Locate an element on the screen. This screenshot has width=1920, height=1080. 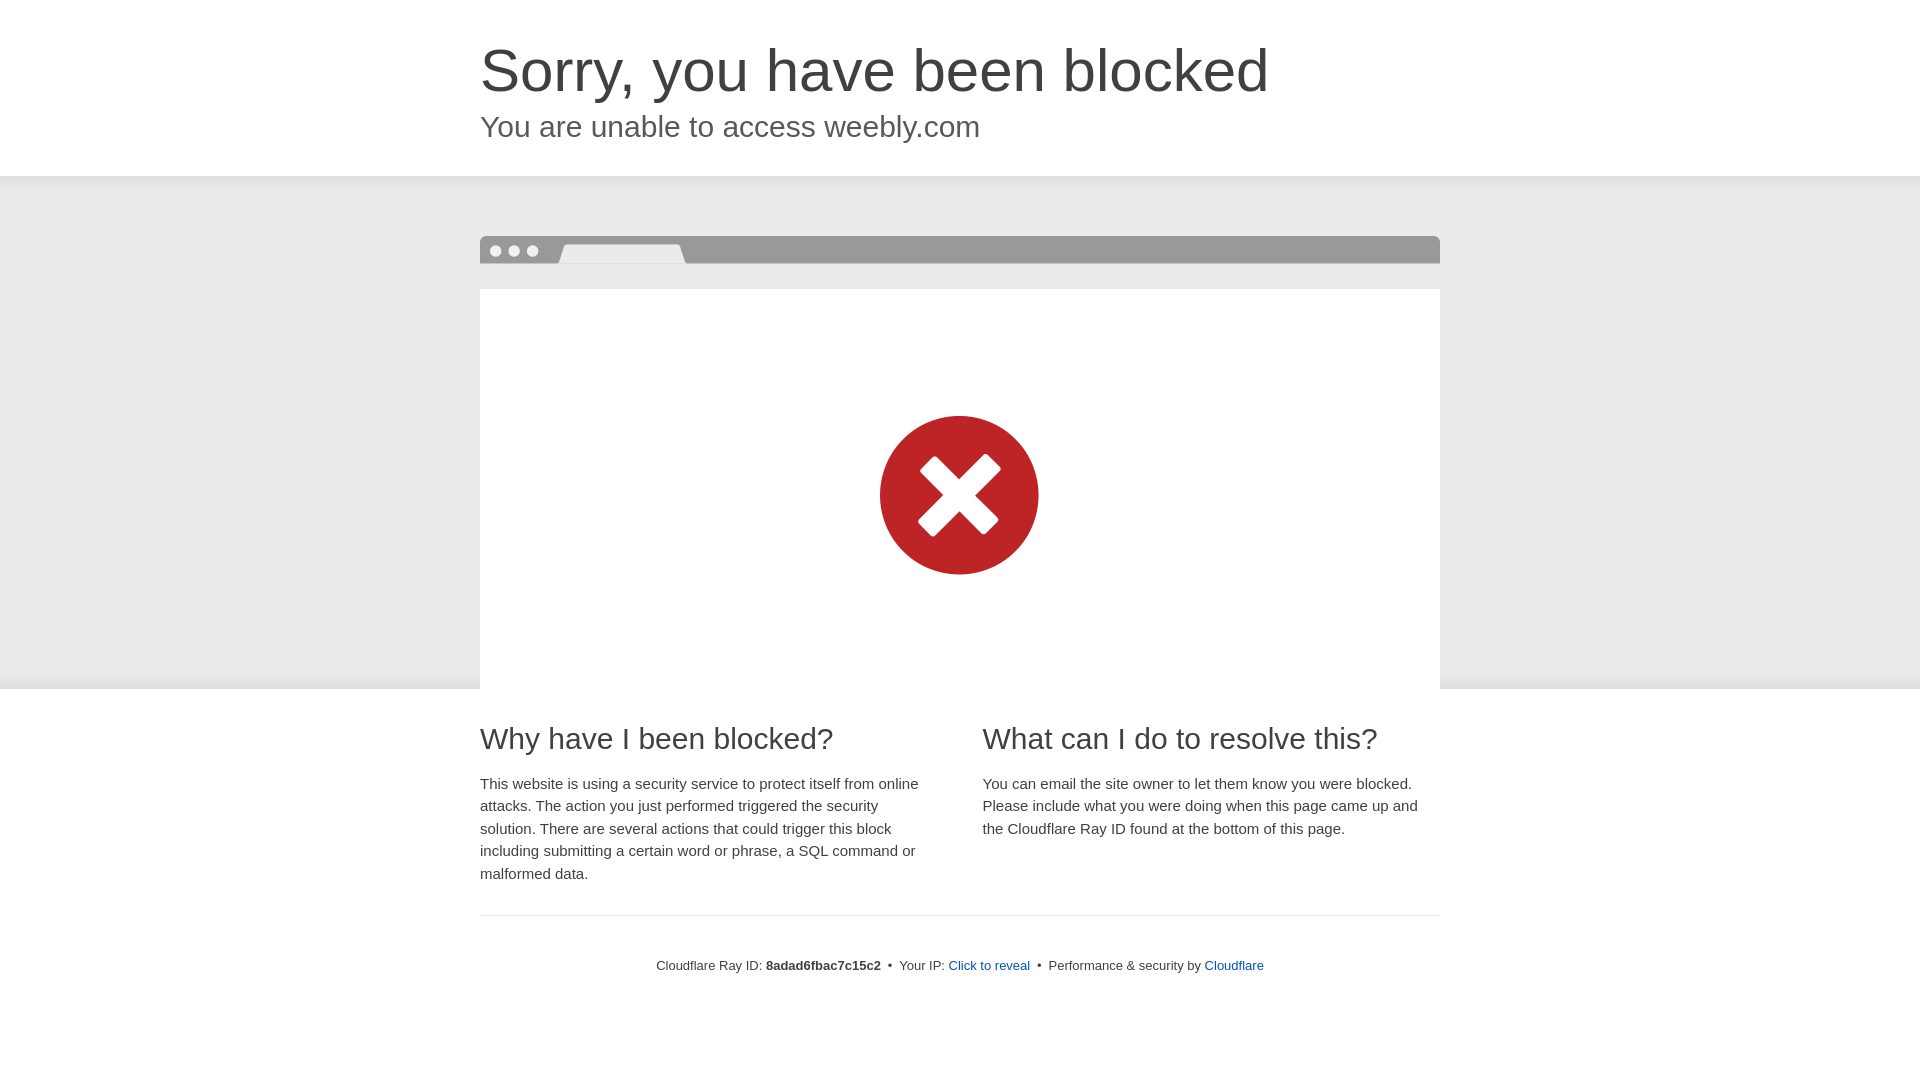
Click to reveal is located at coordinates (990, 966).